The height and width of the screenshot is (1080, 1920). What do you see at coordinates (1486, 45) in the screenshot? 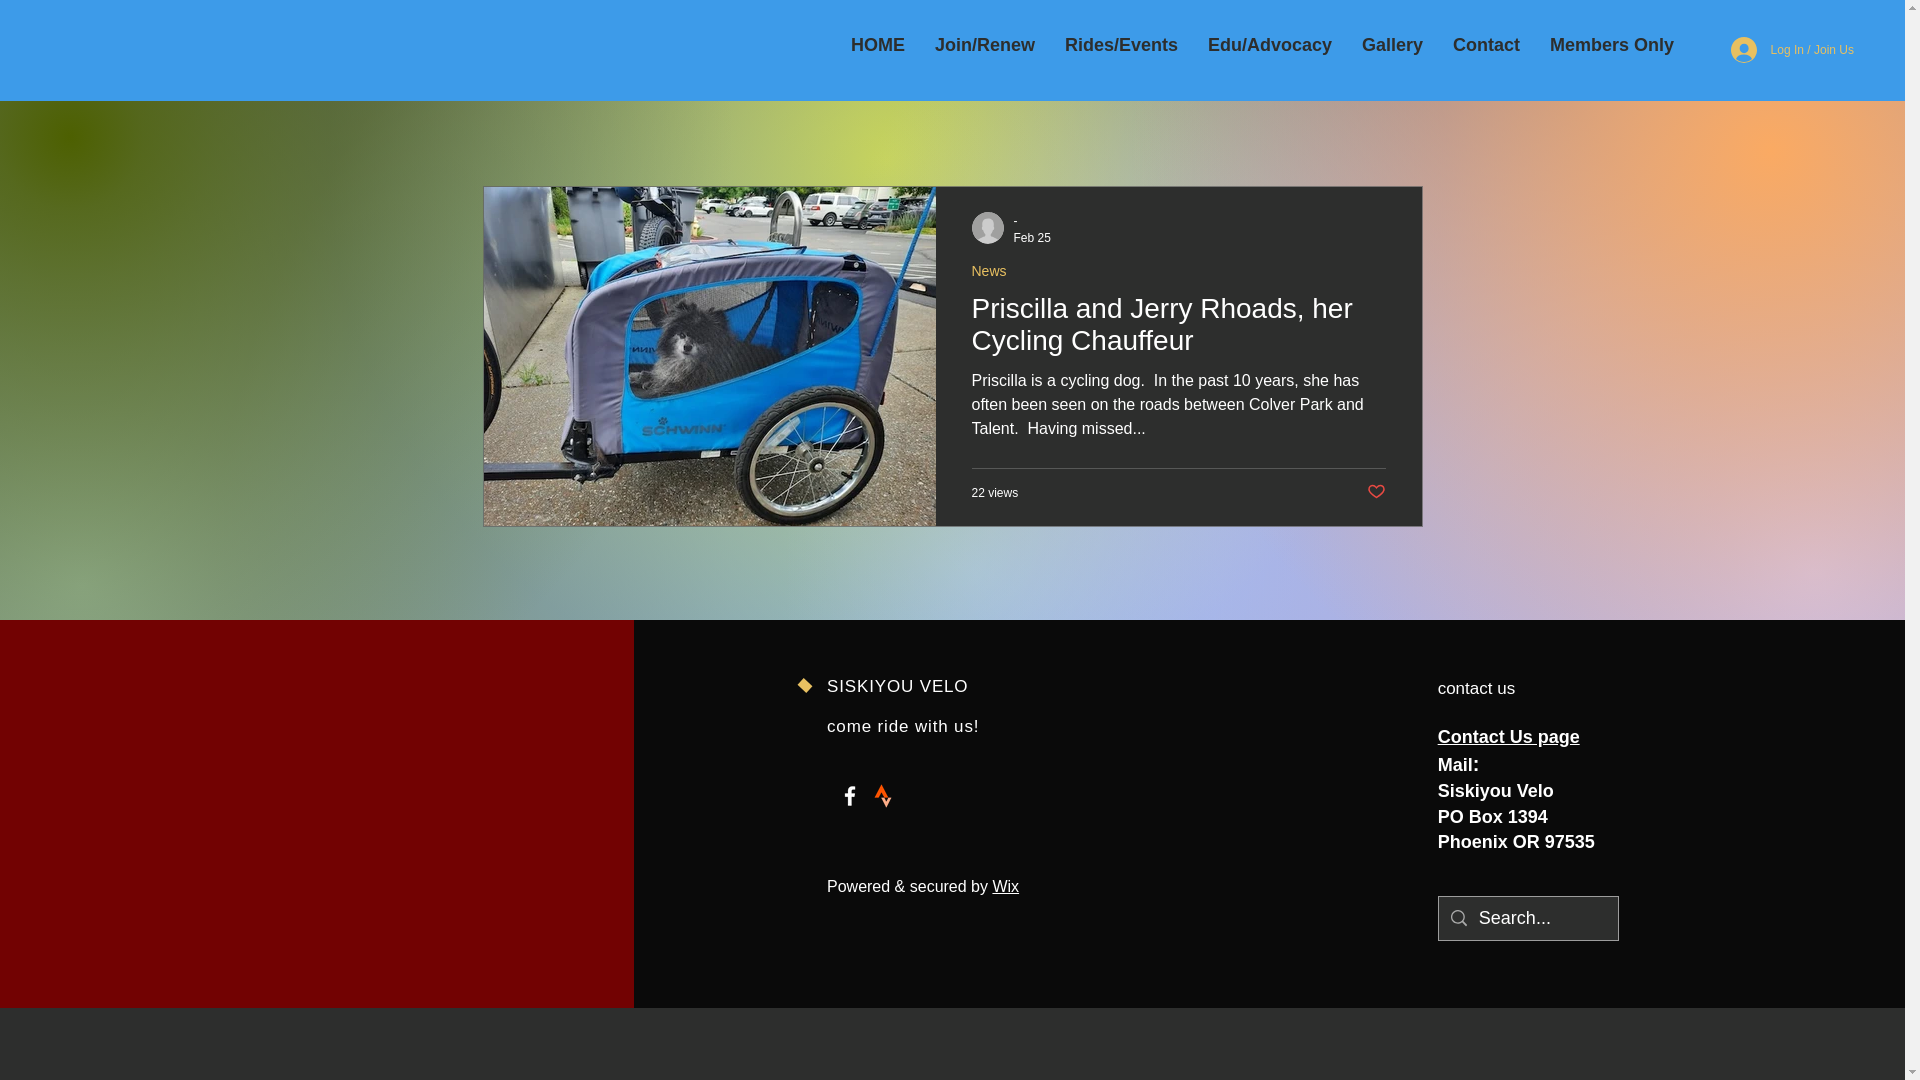
I see `Contact` at bounding box center [1486, 45].